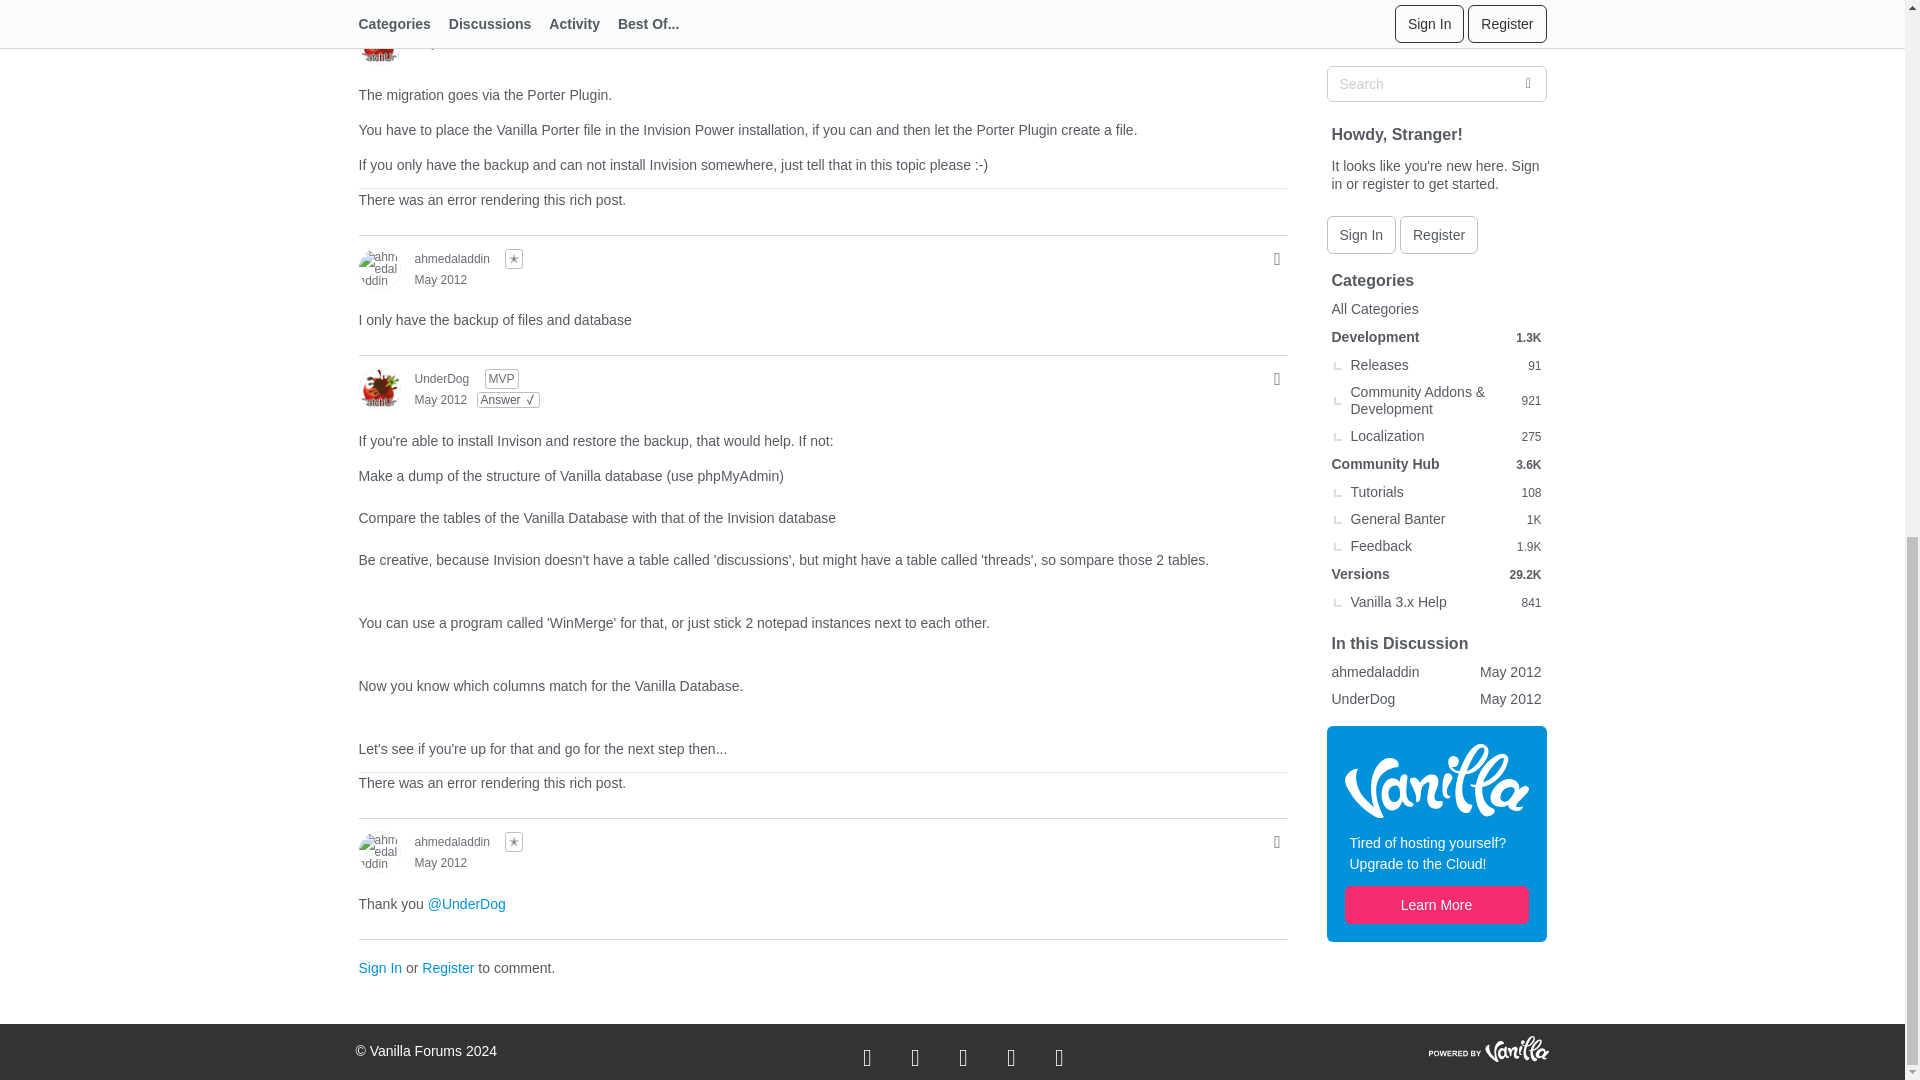 The height and width of the screenshot is (1080, 1920). What do you see at coordinates (1488, 1047) in the screenshot?
I see `Powered By Vanilla` at bounding box center [1488, 1047].